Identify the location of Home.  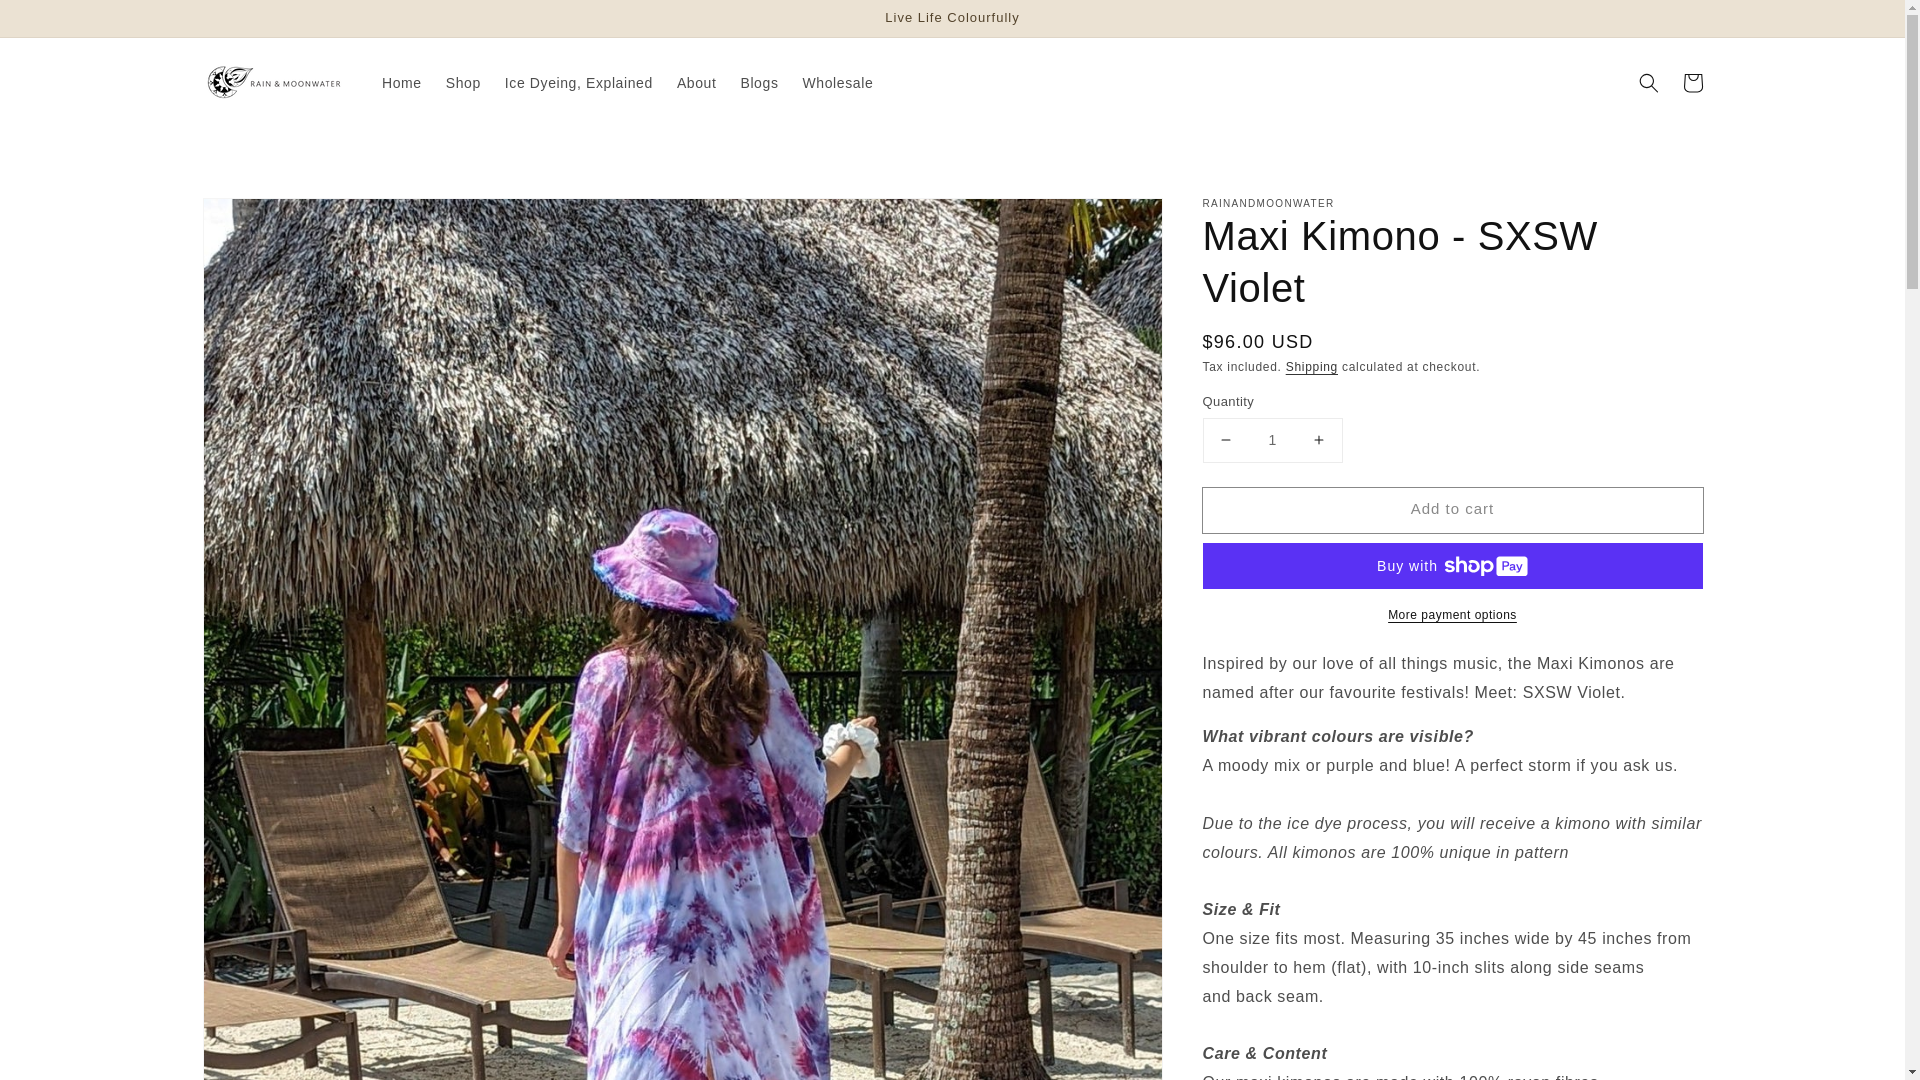
(402, 82).